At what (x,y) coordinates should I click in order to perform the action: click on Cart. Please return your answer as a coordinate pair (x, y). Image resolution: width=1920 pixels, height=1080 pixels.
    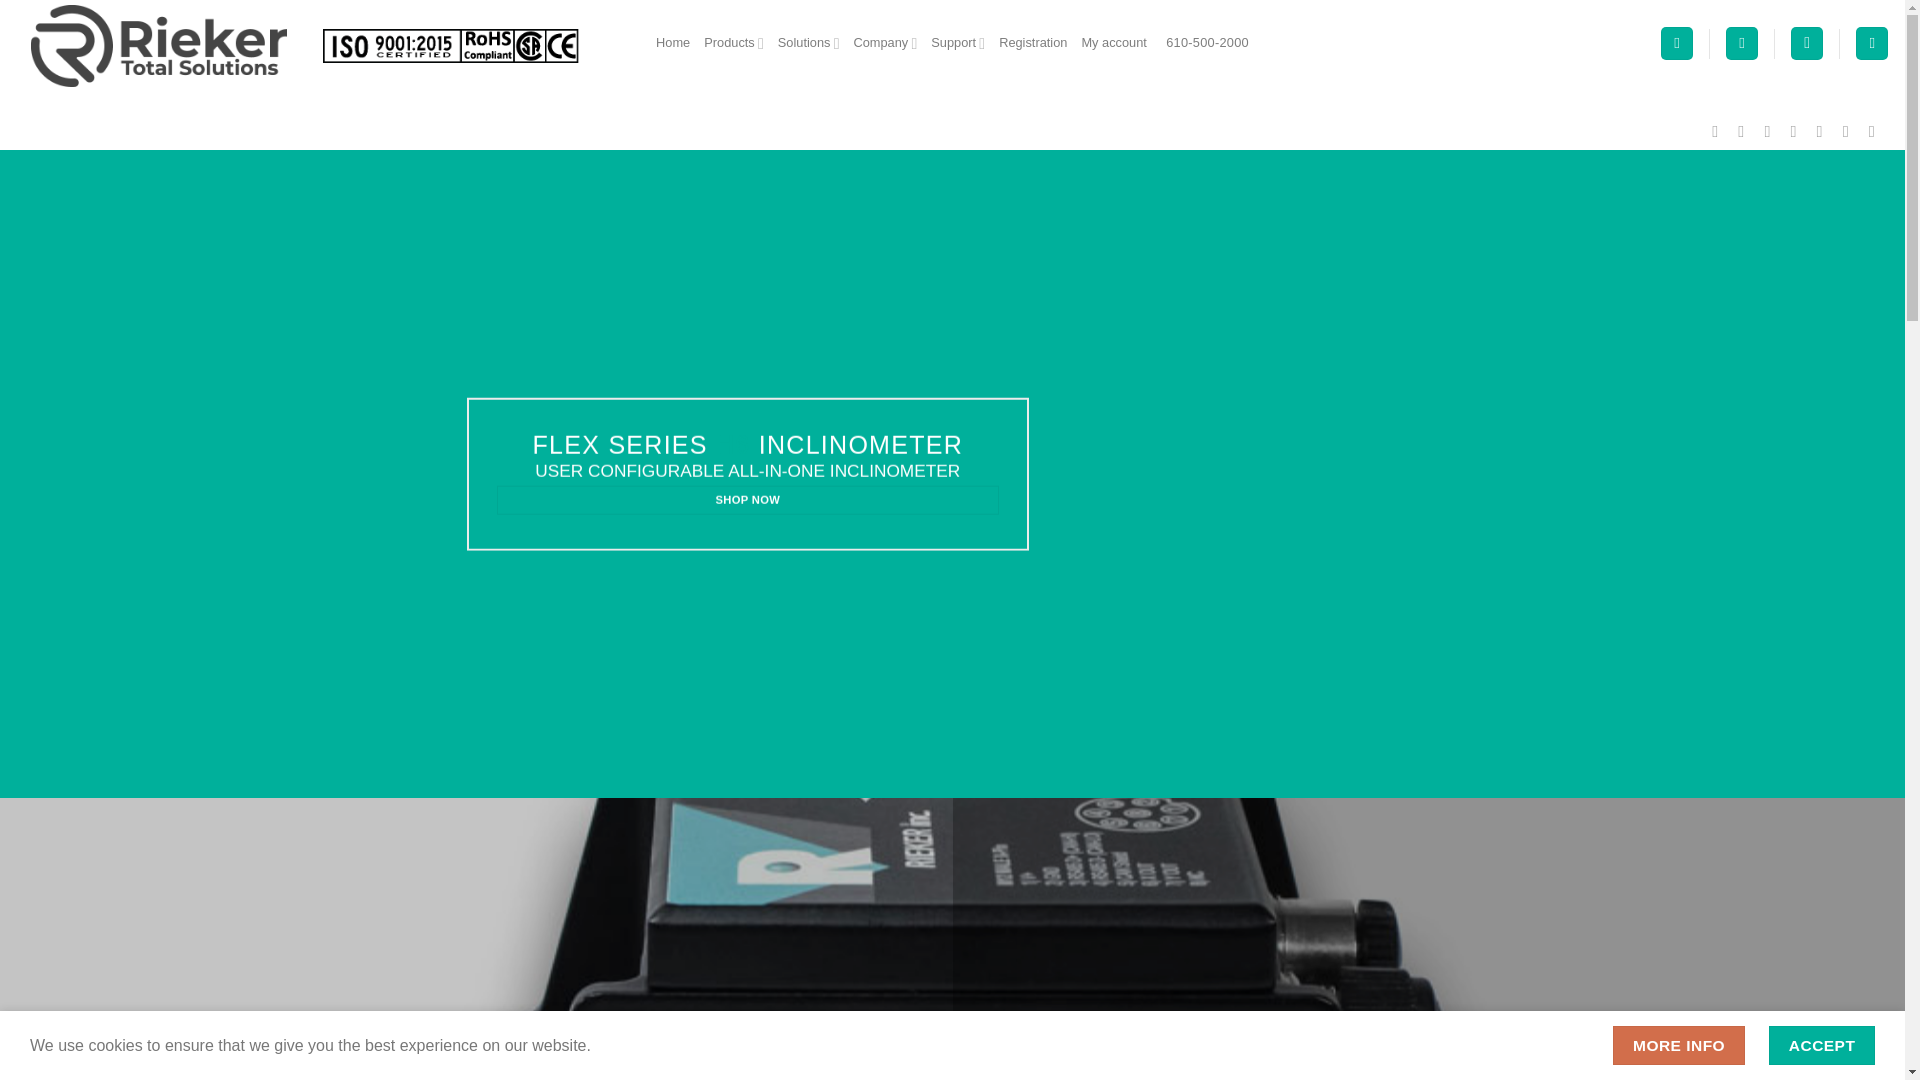
    Looking at the image, I should click on (1676, 44).